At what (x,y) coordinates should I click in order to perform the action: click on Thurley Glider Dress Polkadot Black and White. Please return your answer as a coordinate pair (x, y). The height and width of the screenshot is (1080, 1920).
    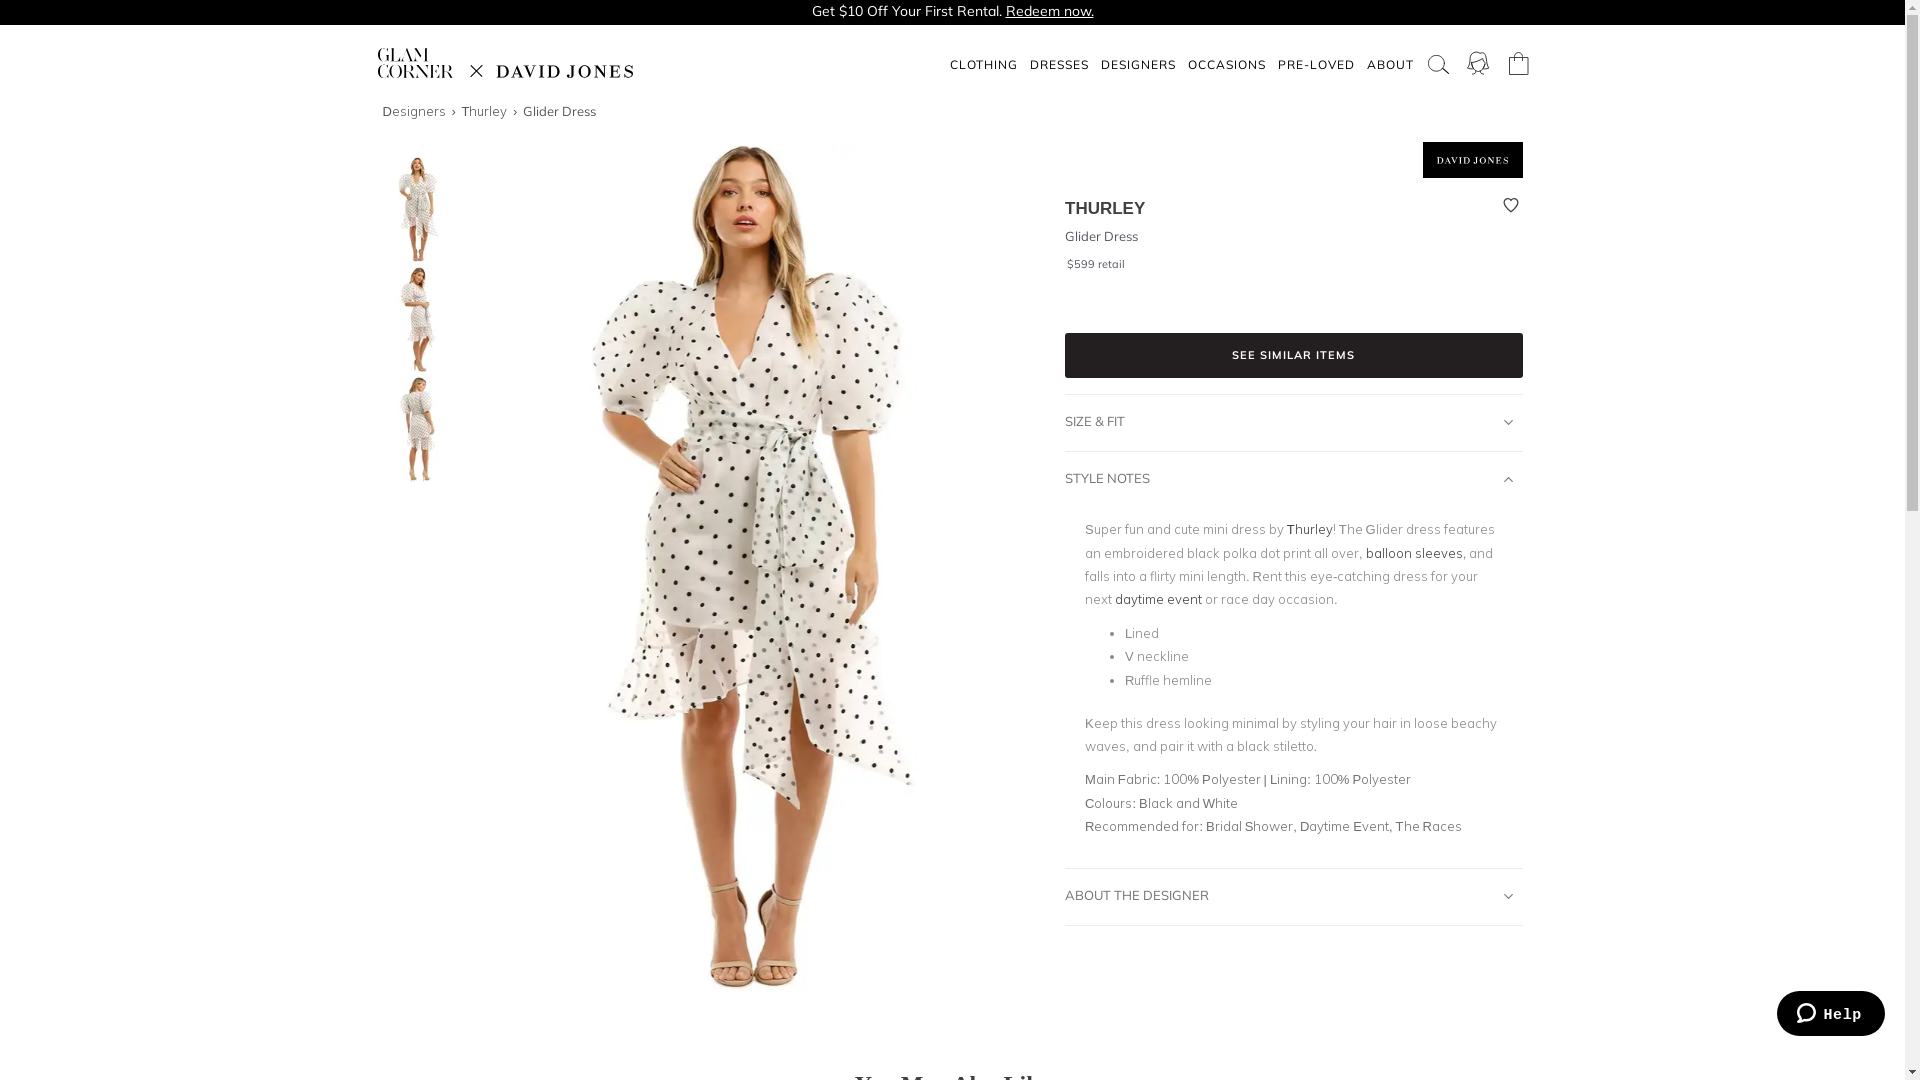
    Looking at the image, I should click on (412, 430).